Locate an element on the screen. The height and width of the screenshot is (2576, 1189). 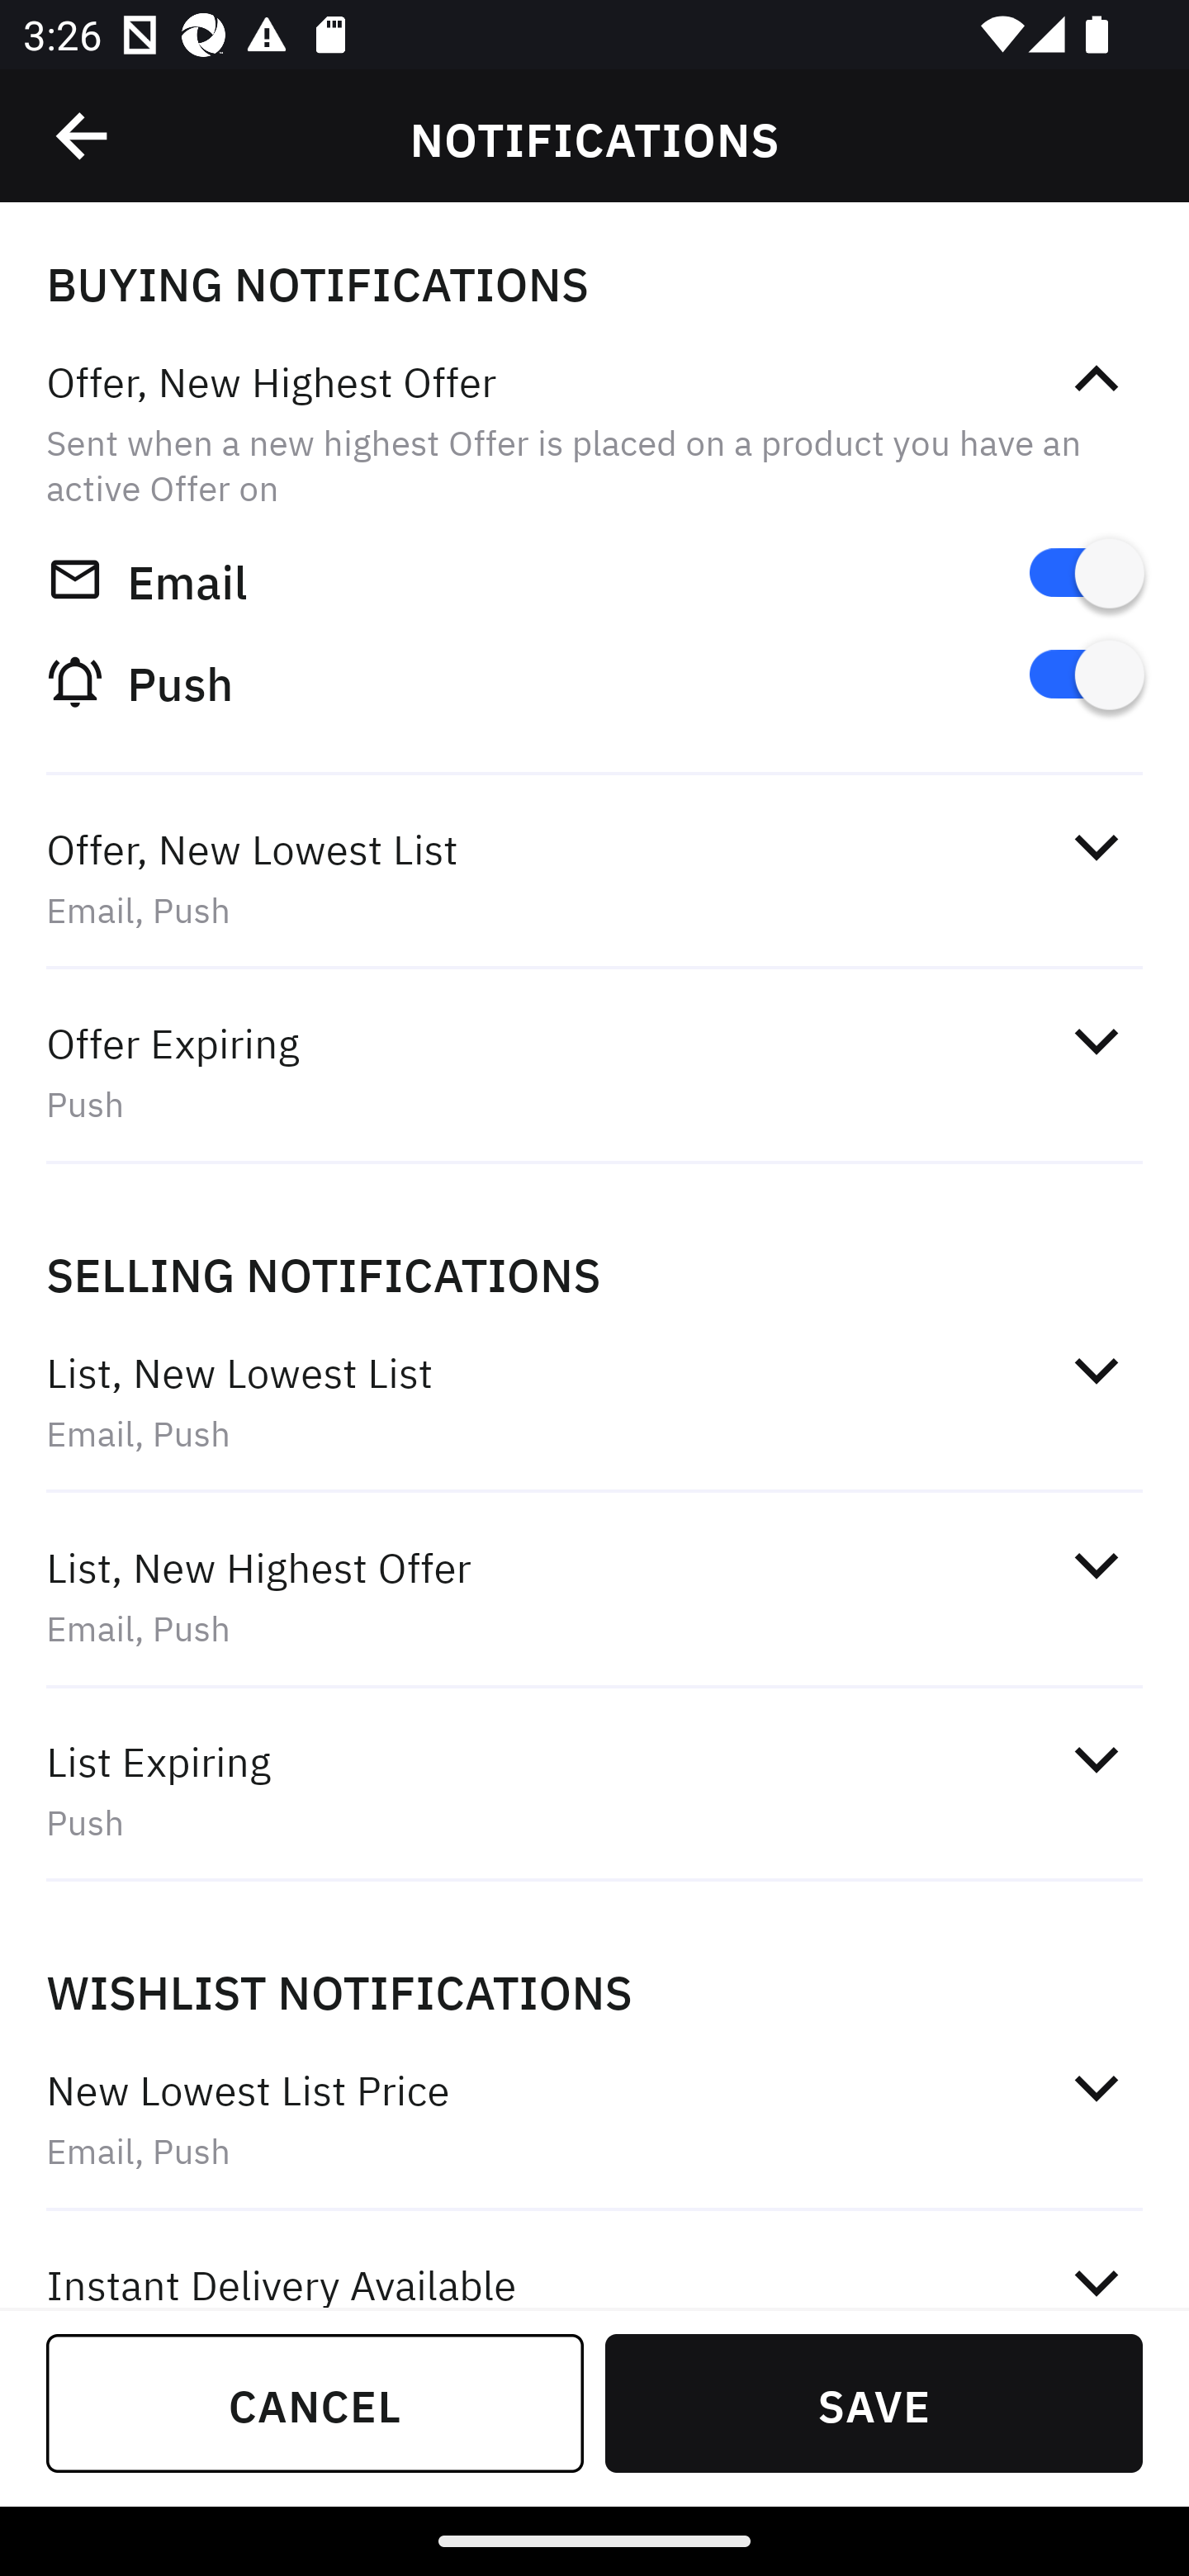
 is located at coordinates (1096, 1759).